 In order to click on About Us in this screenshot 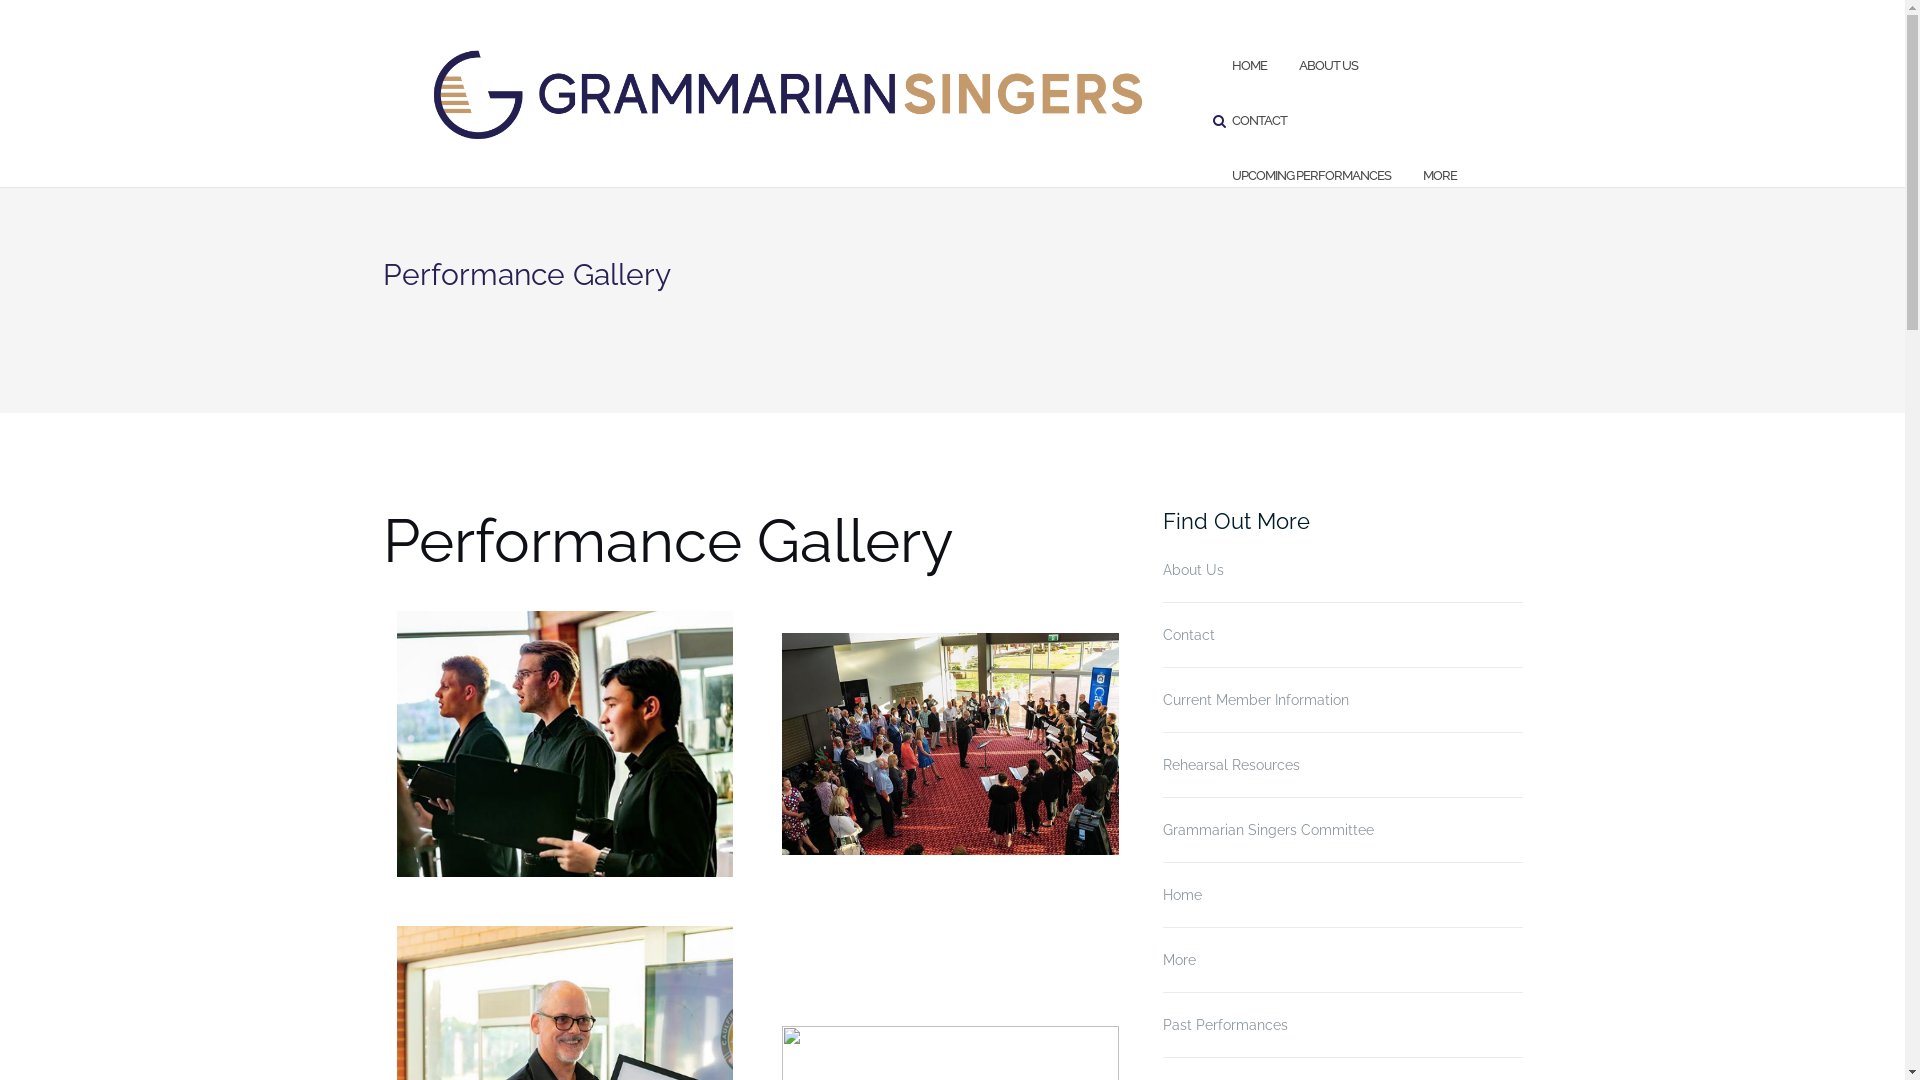, I will do `click(1192, 570)`.